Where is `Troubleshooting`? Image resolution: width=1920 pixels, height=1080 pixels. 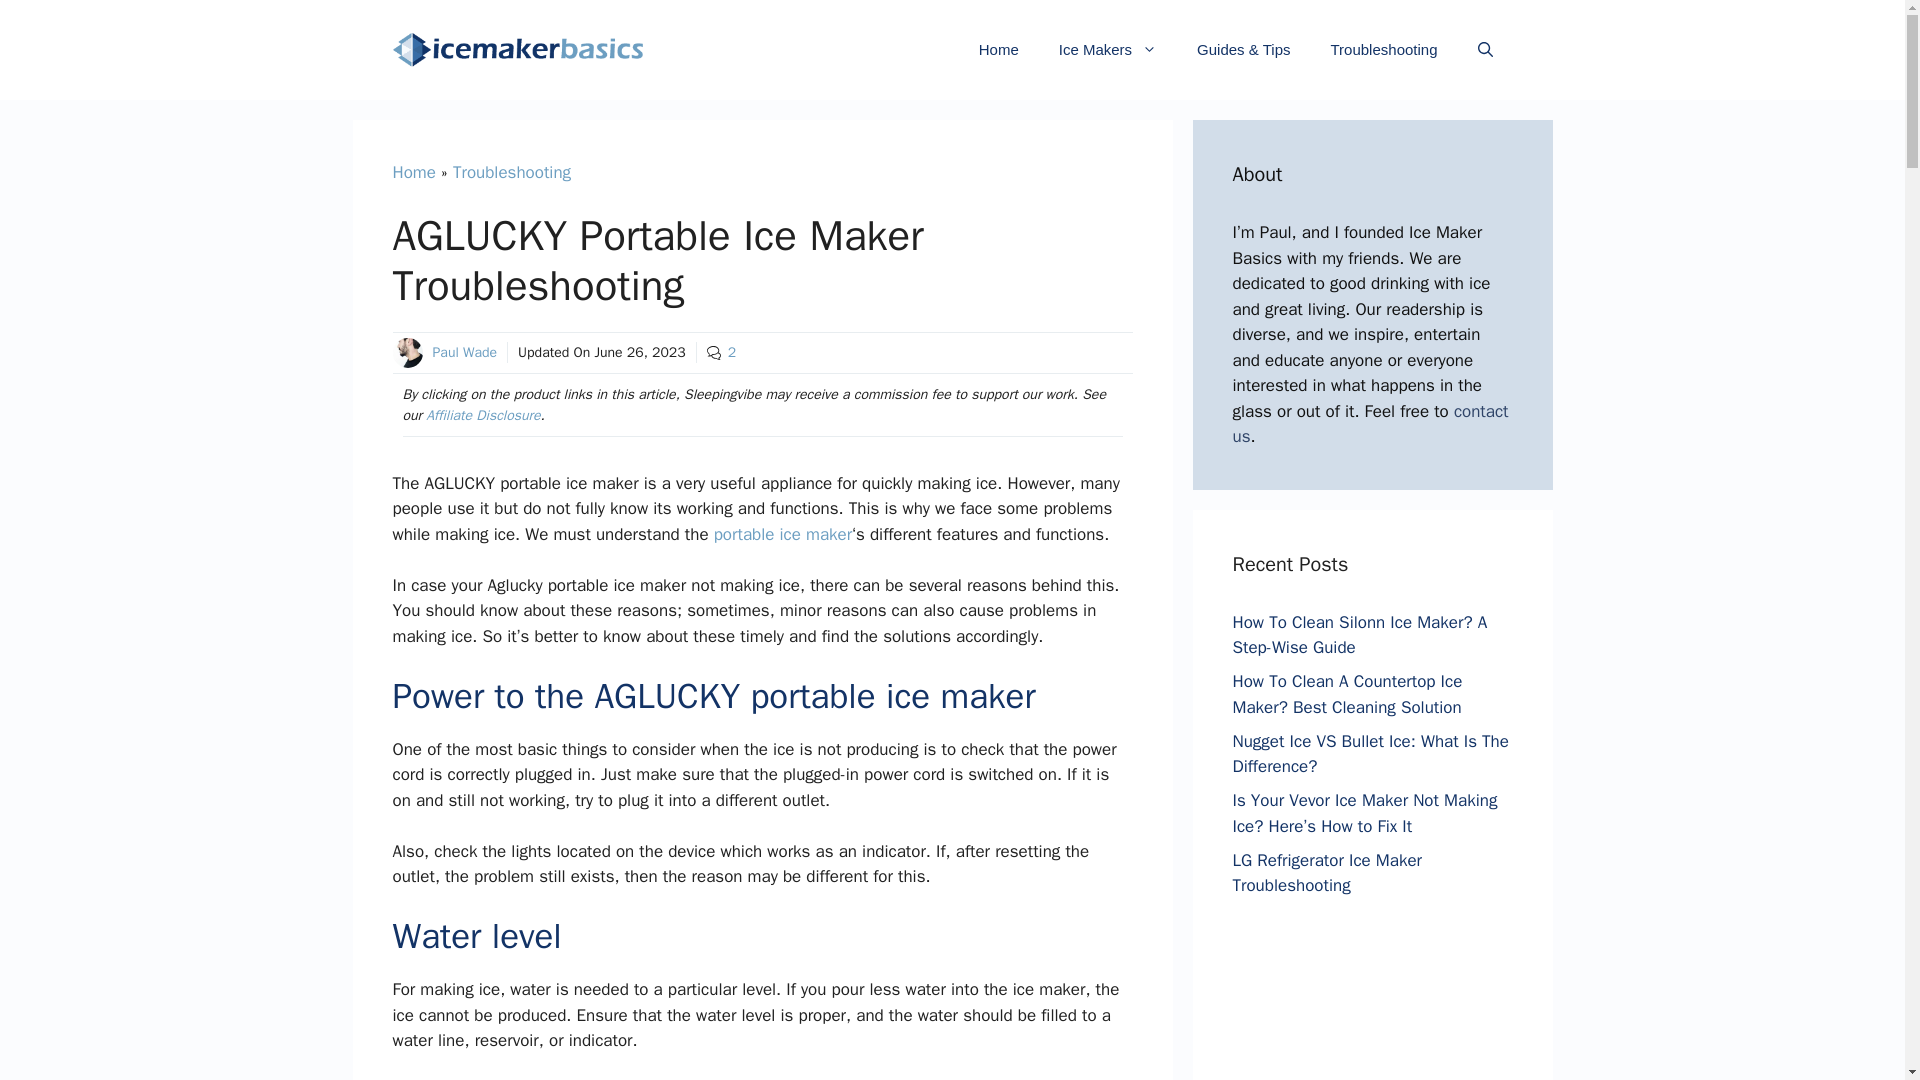
Troubleshooting is located at coordinates (1383, 50).